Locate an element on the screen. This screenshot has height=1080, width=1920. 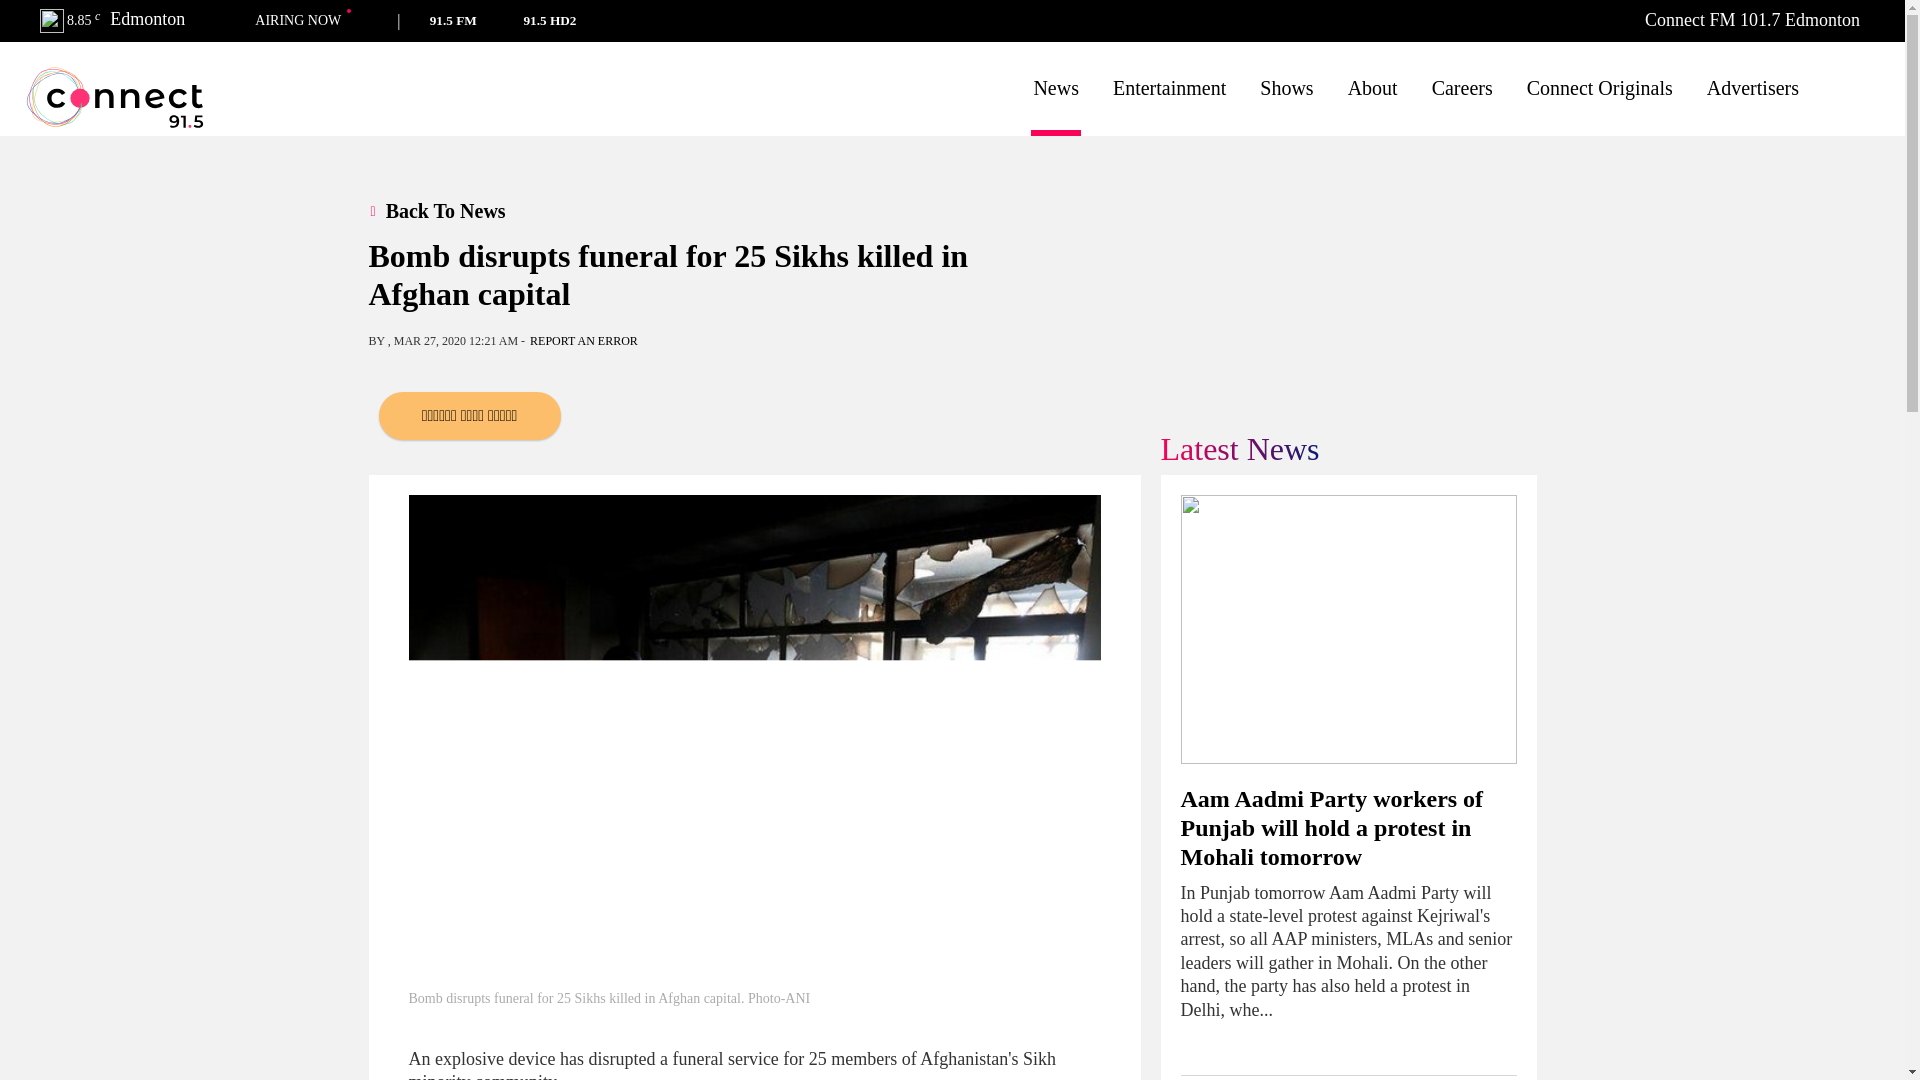
Play is located at coordinates (436, 20).